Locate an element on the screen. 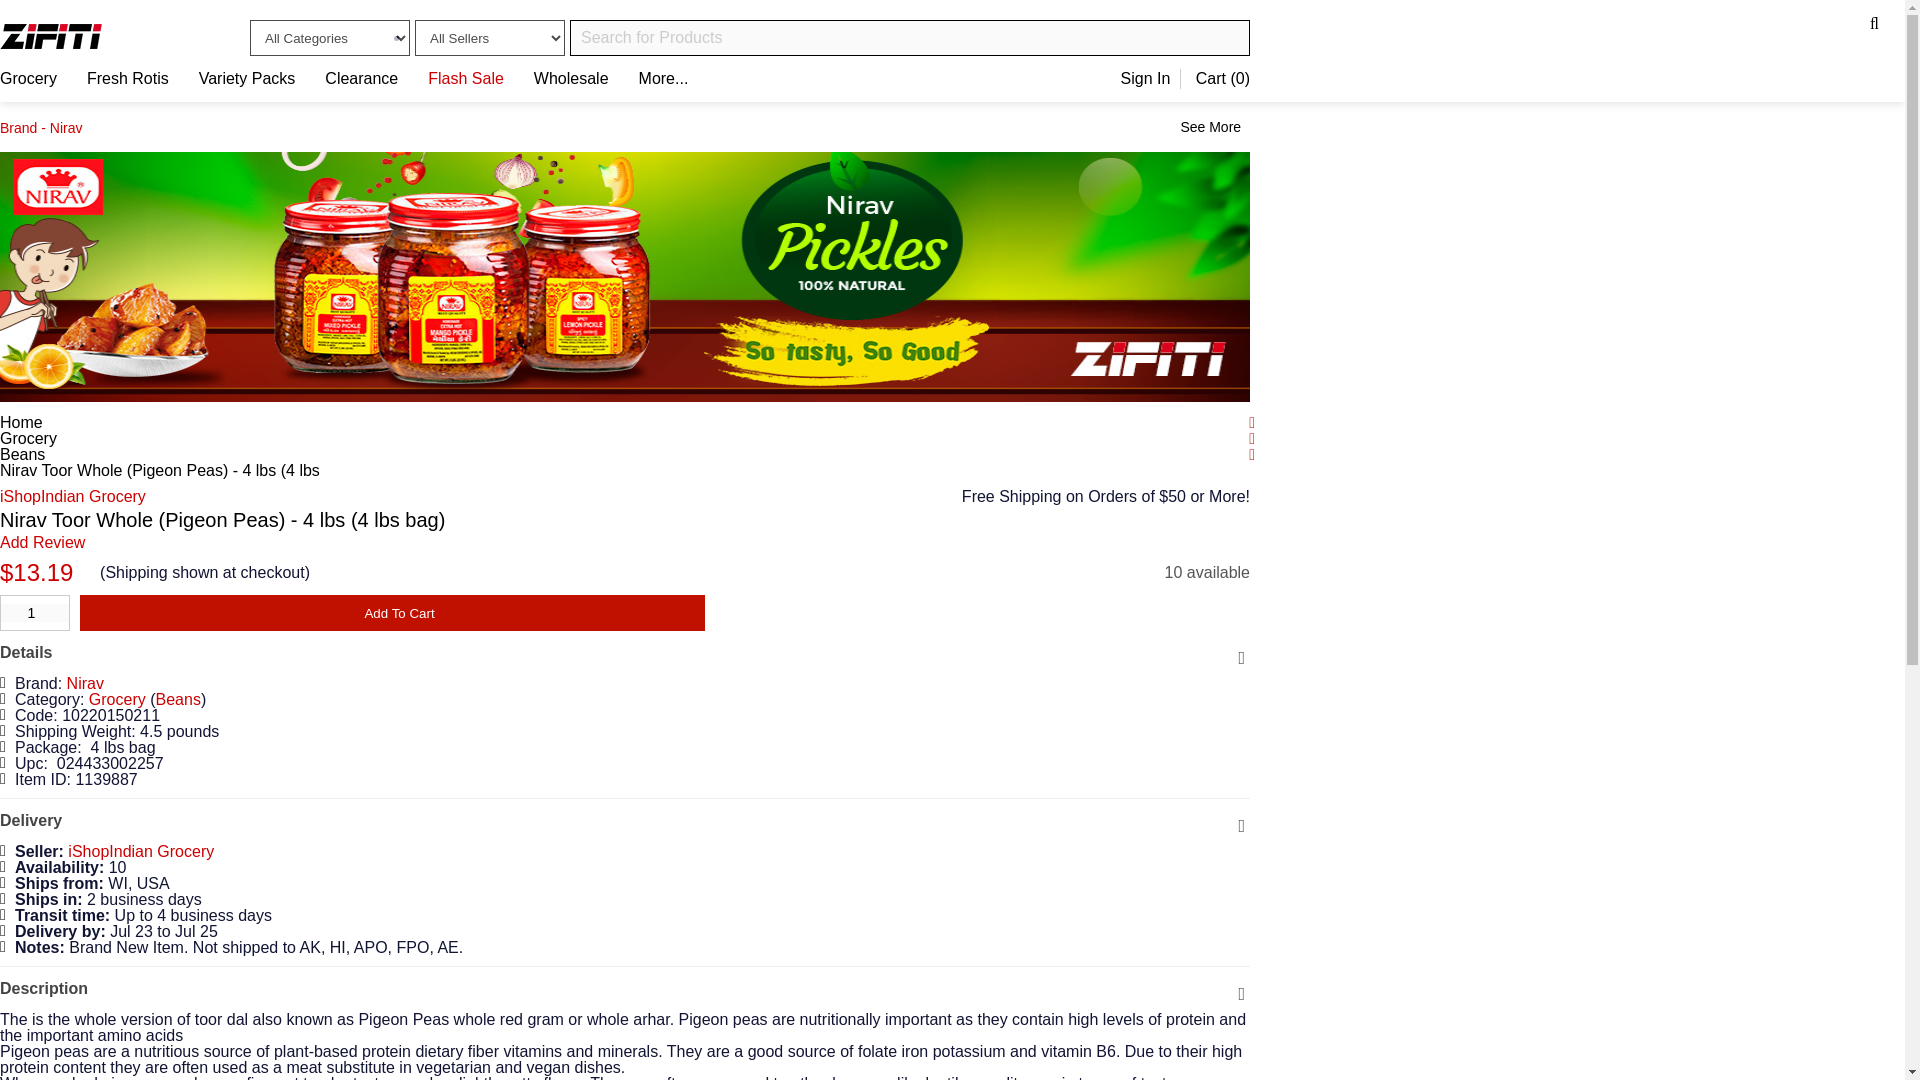 The height and width of the screenshot is (1080, 1920). 1 is located at coordinates (247, 78).